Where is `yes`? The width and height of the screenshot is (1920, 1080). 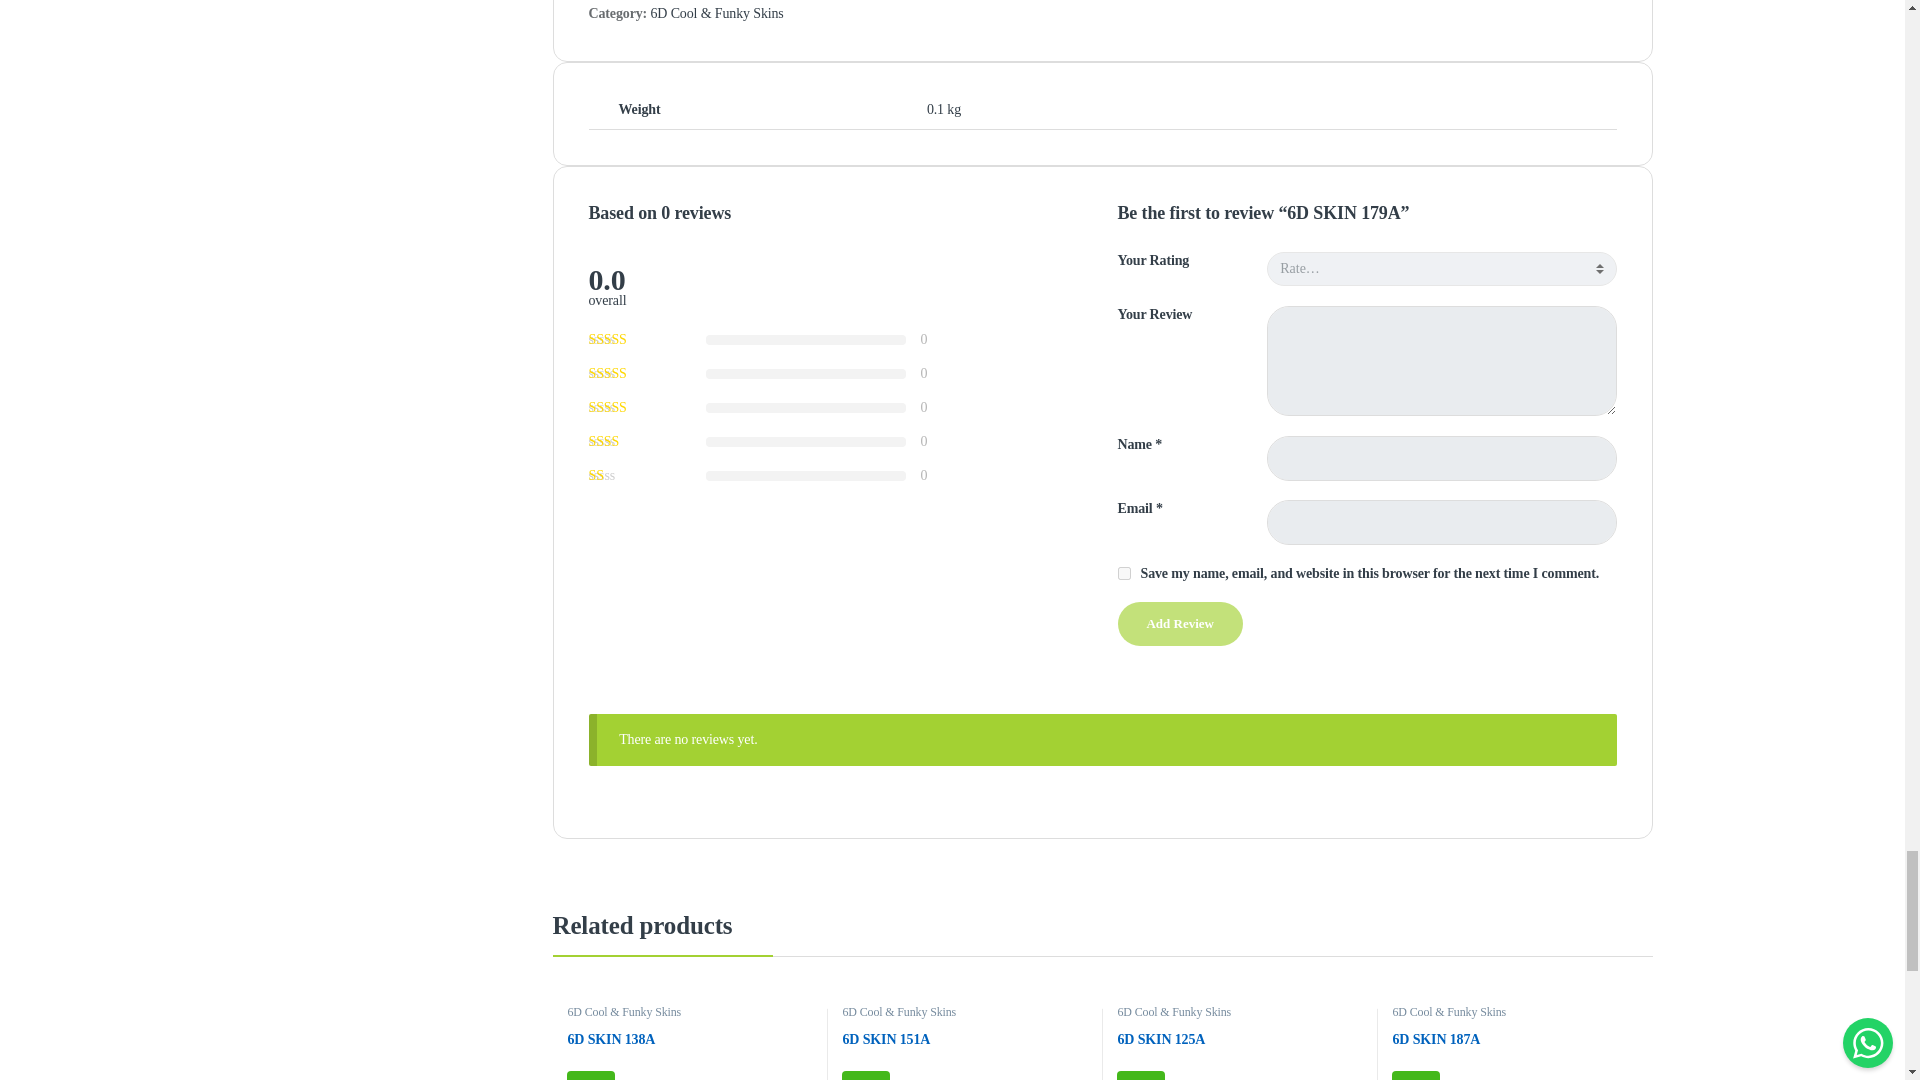
yes is located at coordinates (1124, 573).